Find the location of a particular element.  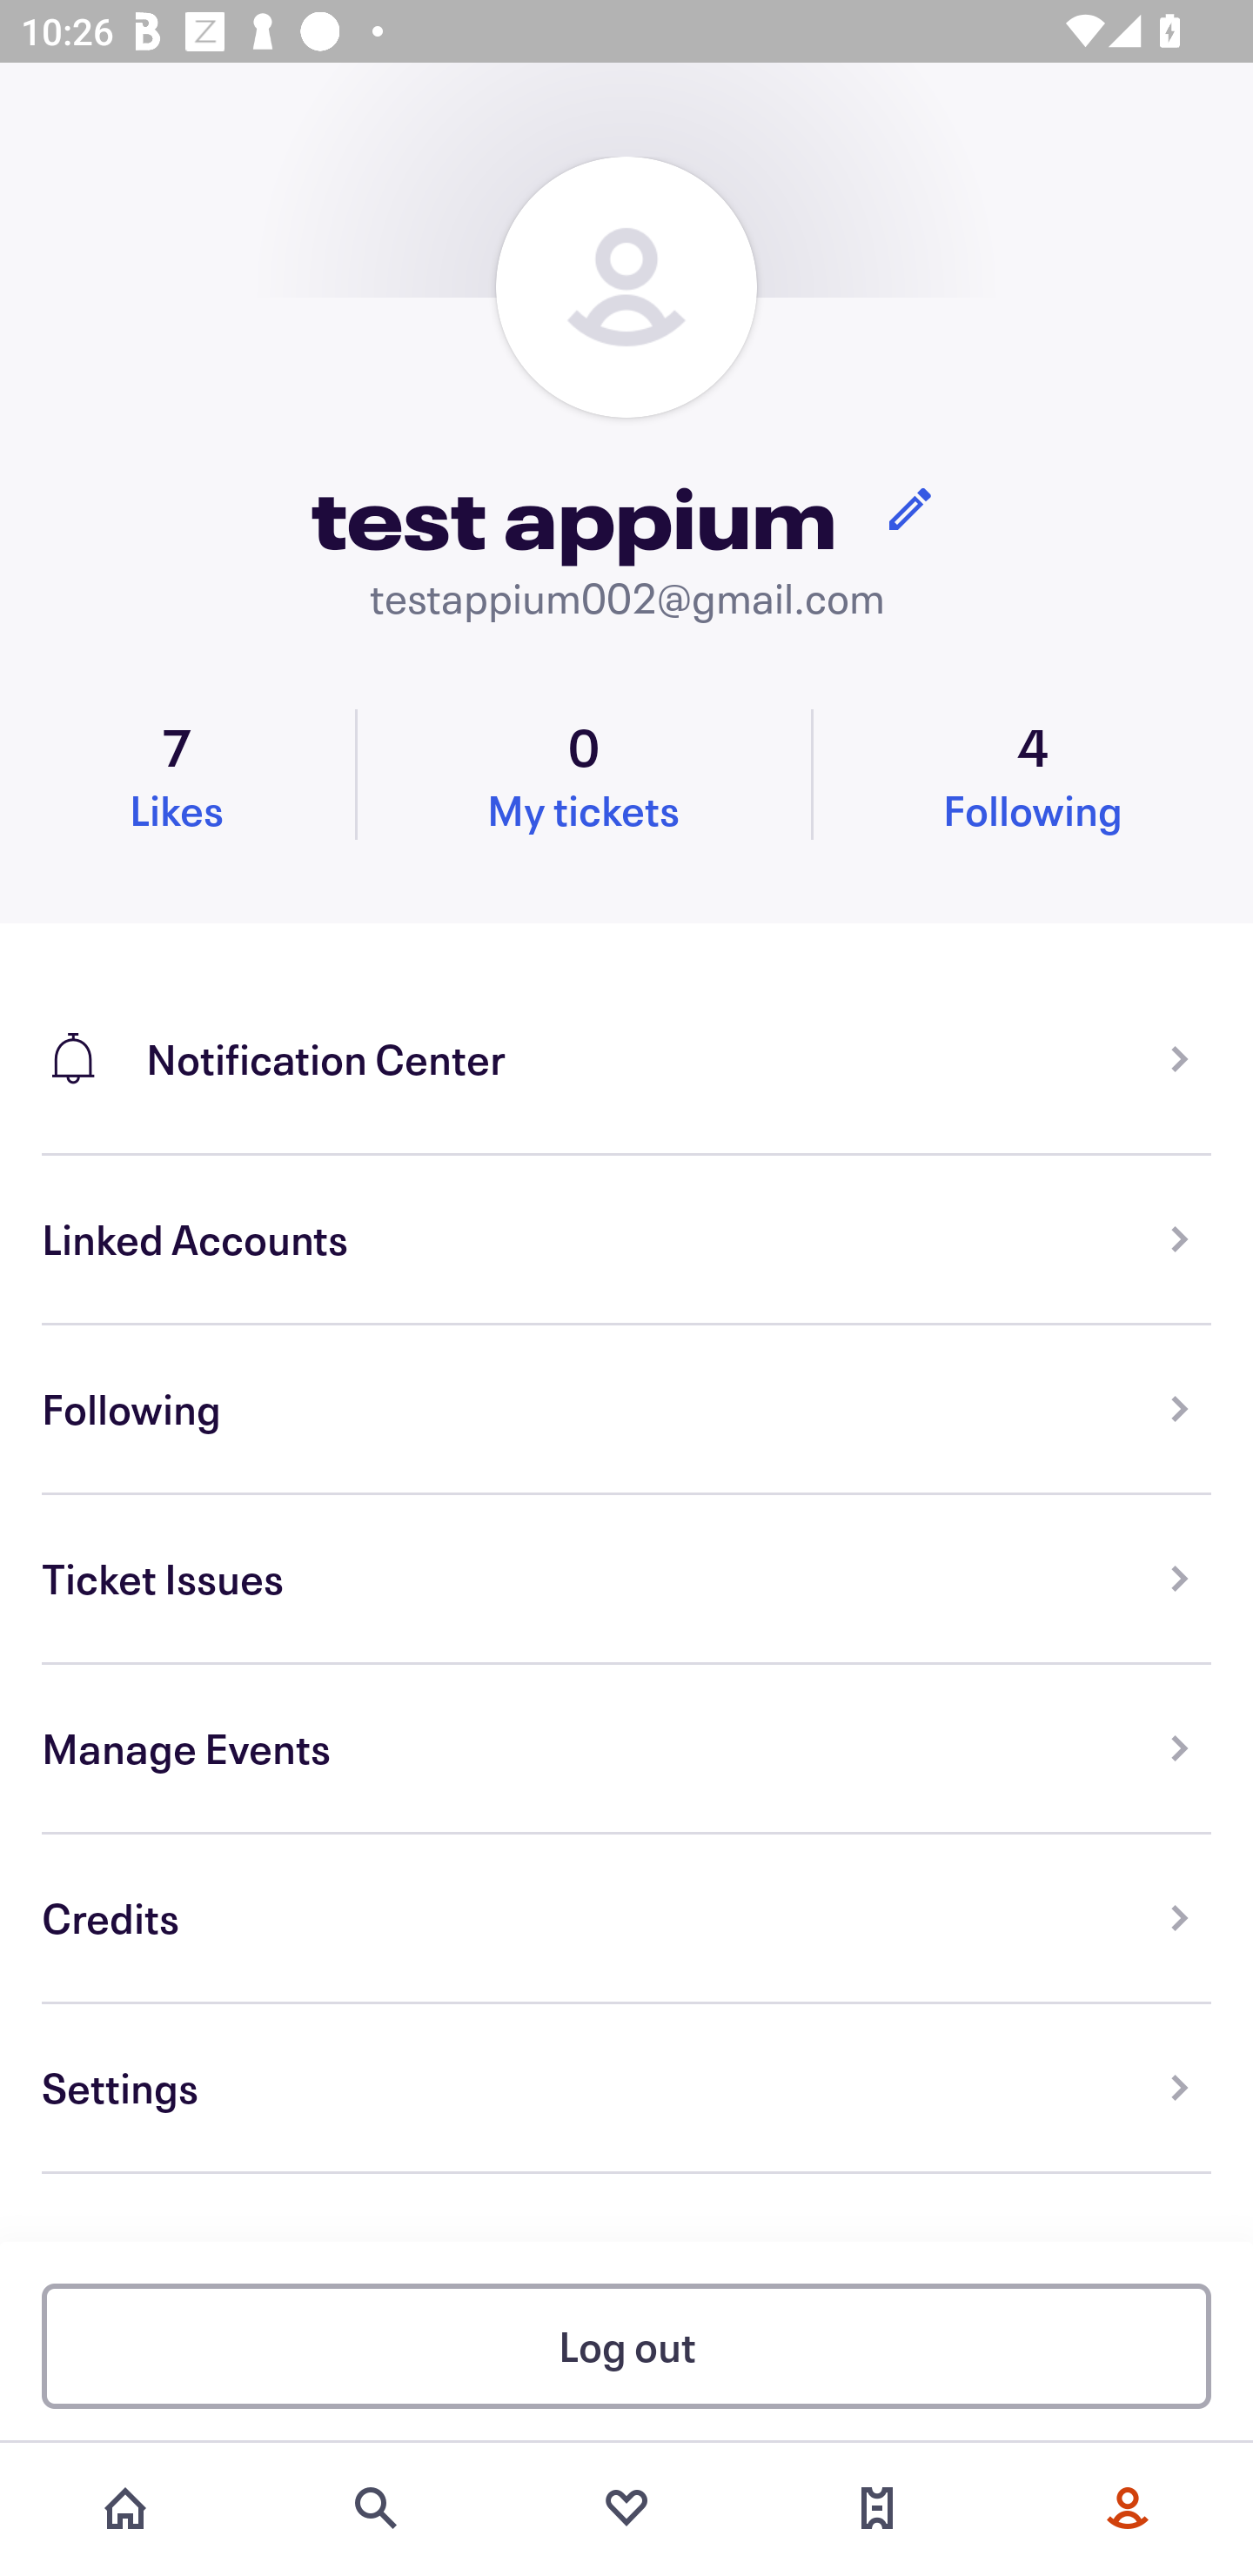

Log out is located at coordinates (626, 2345).